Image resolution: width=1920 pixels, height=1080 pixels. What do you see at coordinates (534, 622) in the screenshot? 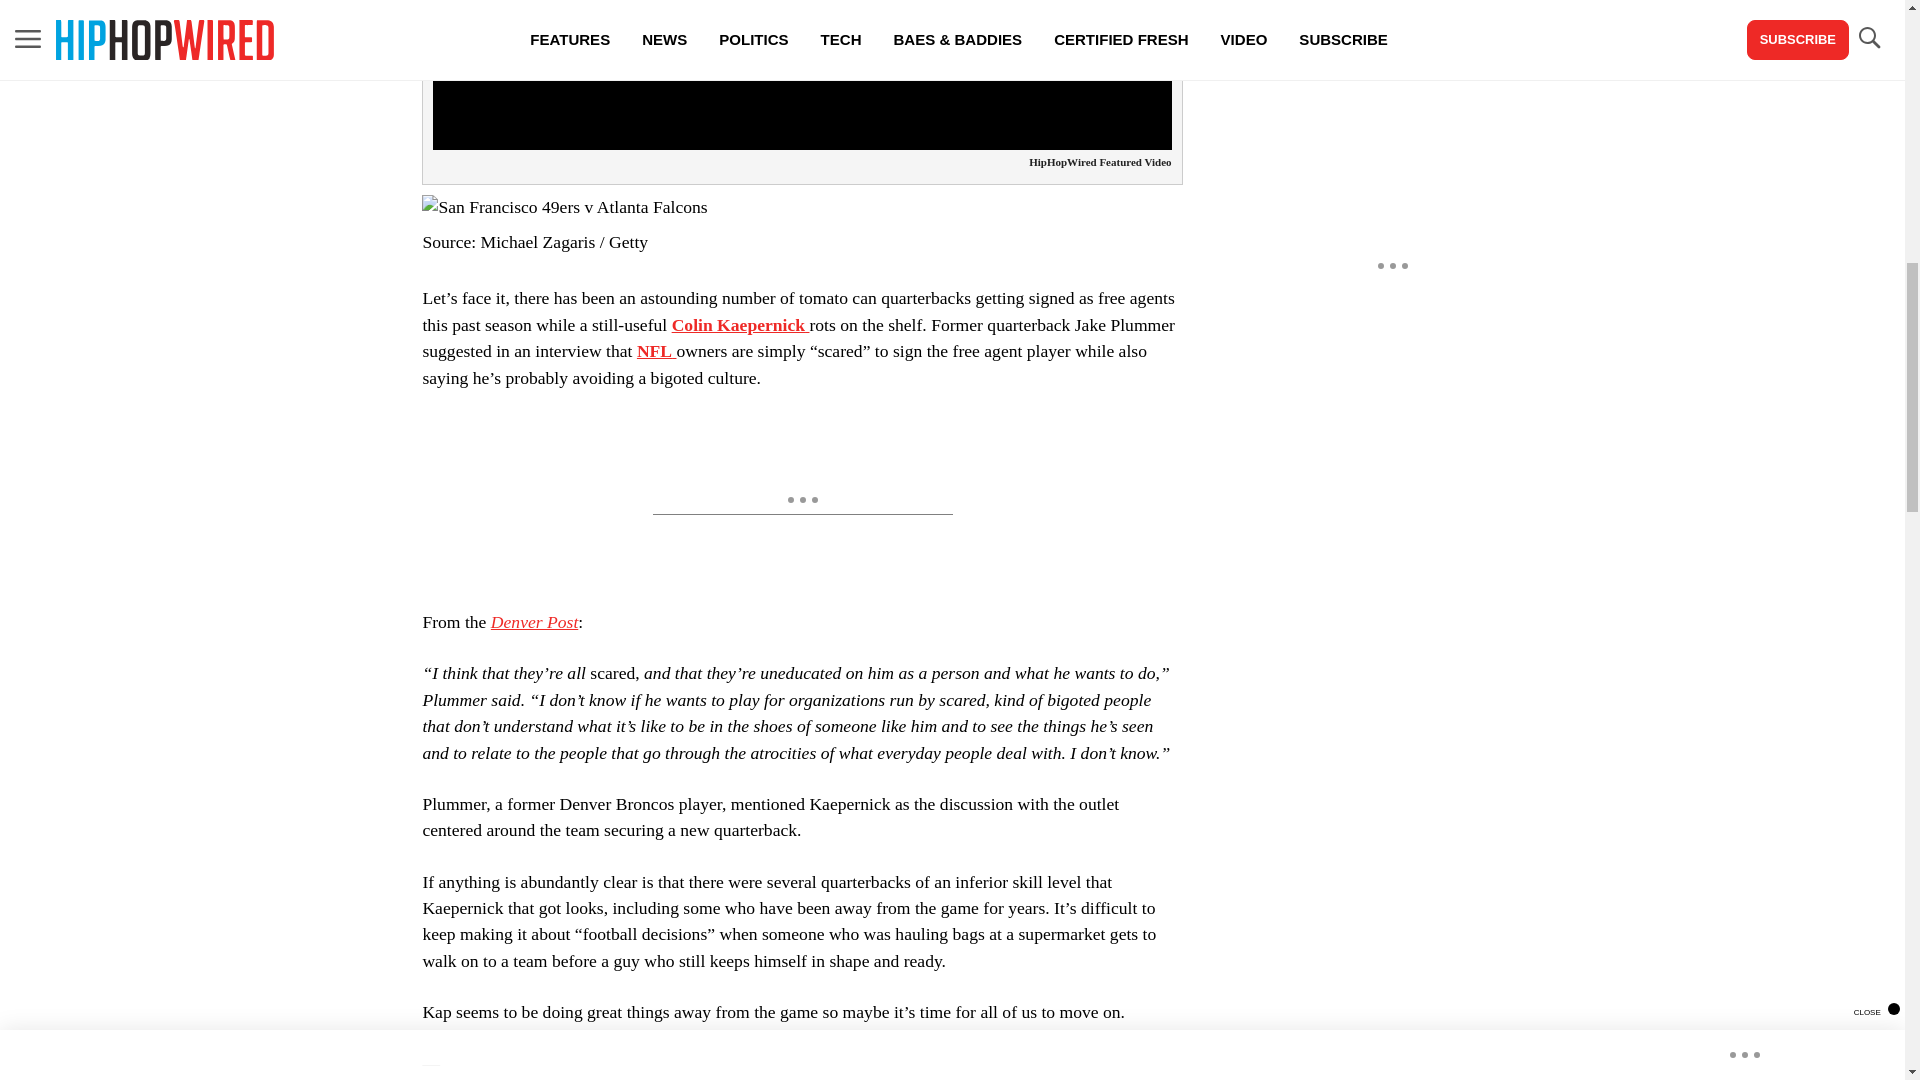
I see `Denver Post` at bounding box center [534, 622].